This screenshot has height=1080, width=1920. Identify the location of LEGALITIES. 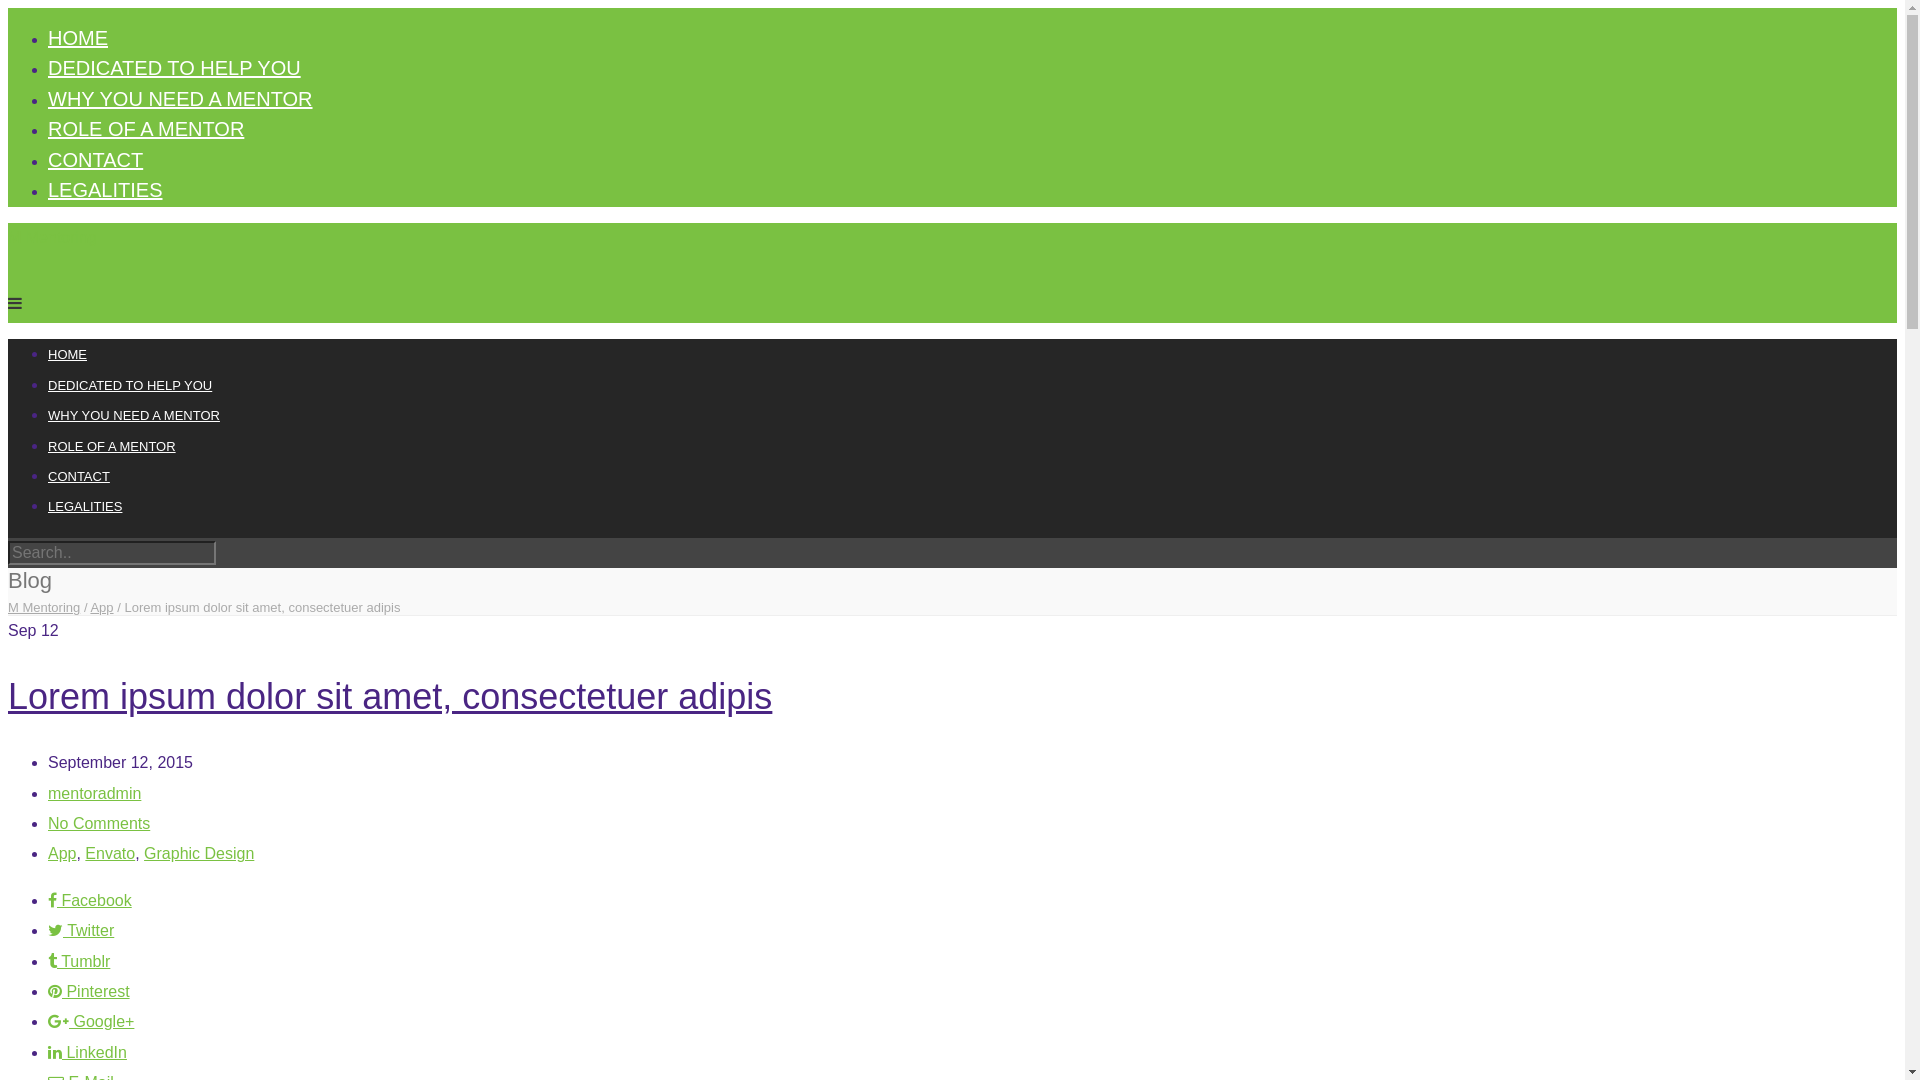
(85, 506).